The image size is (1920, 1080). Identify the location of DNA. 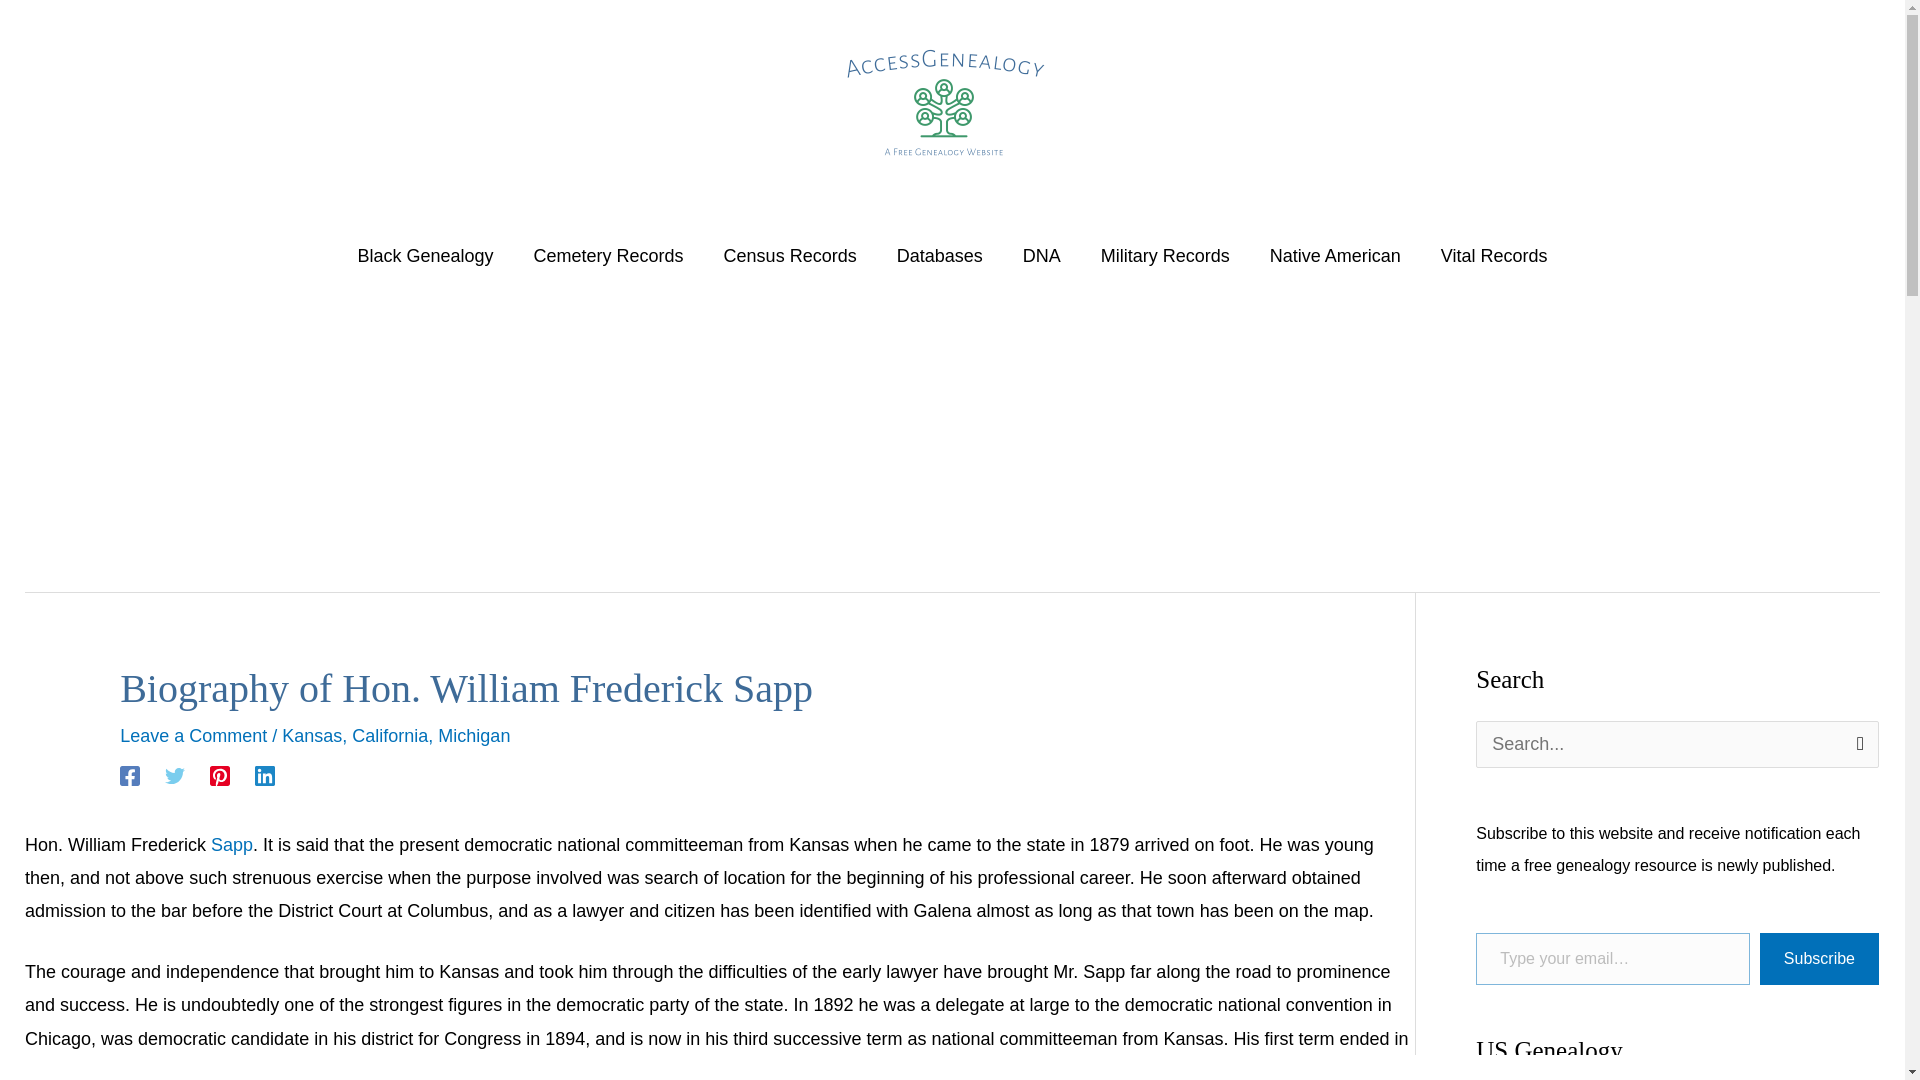
(1041, 256).